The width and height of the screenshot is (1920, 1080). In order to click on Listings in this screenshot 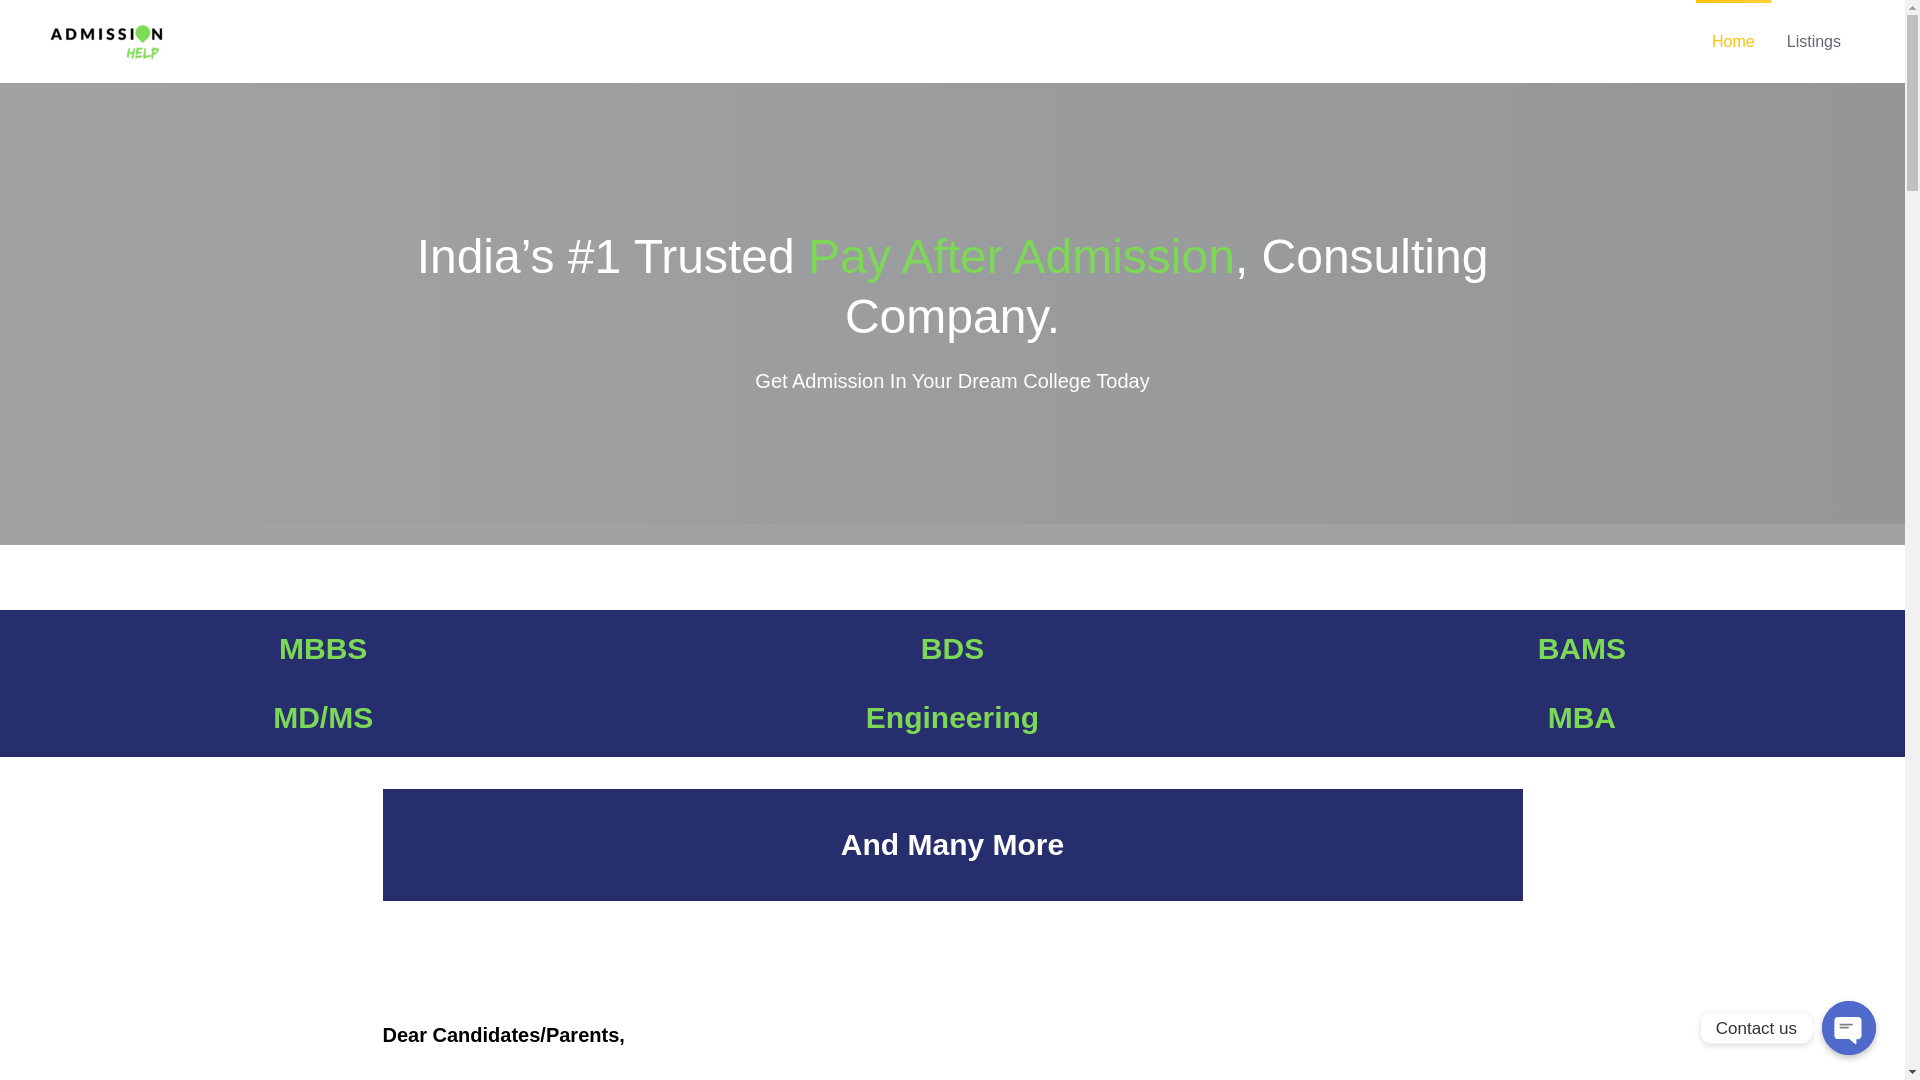, I will do `click(1814, 42)`.